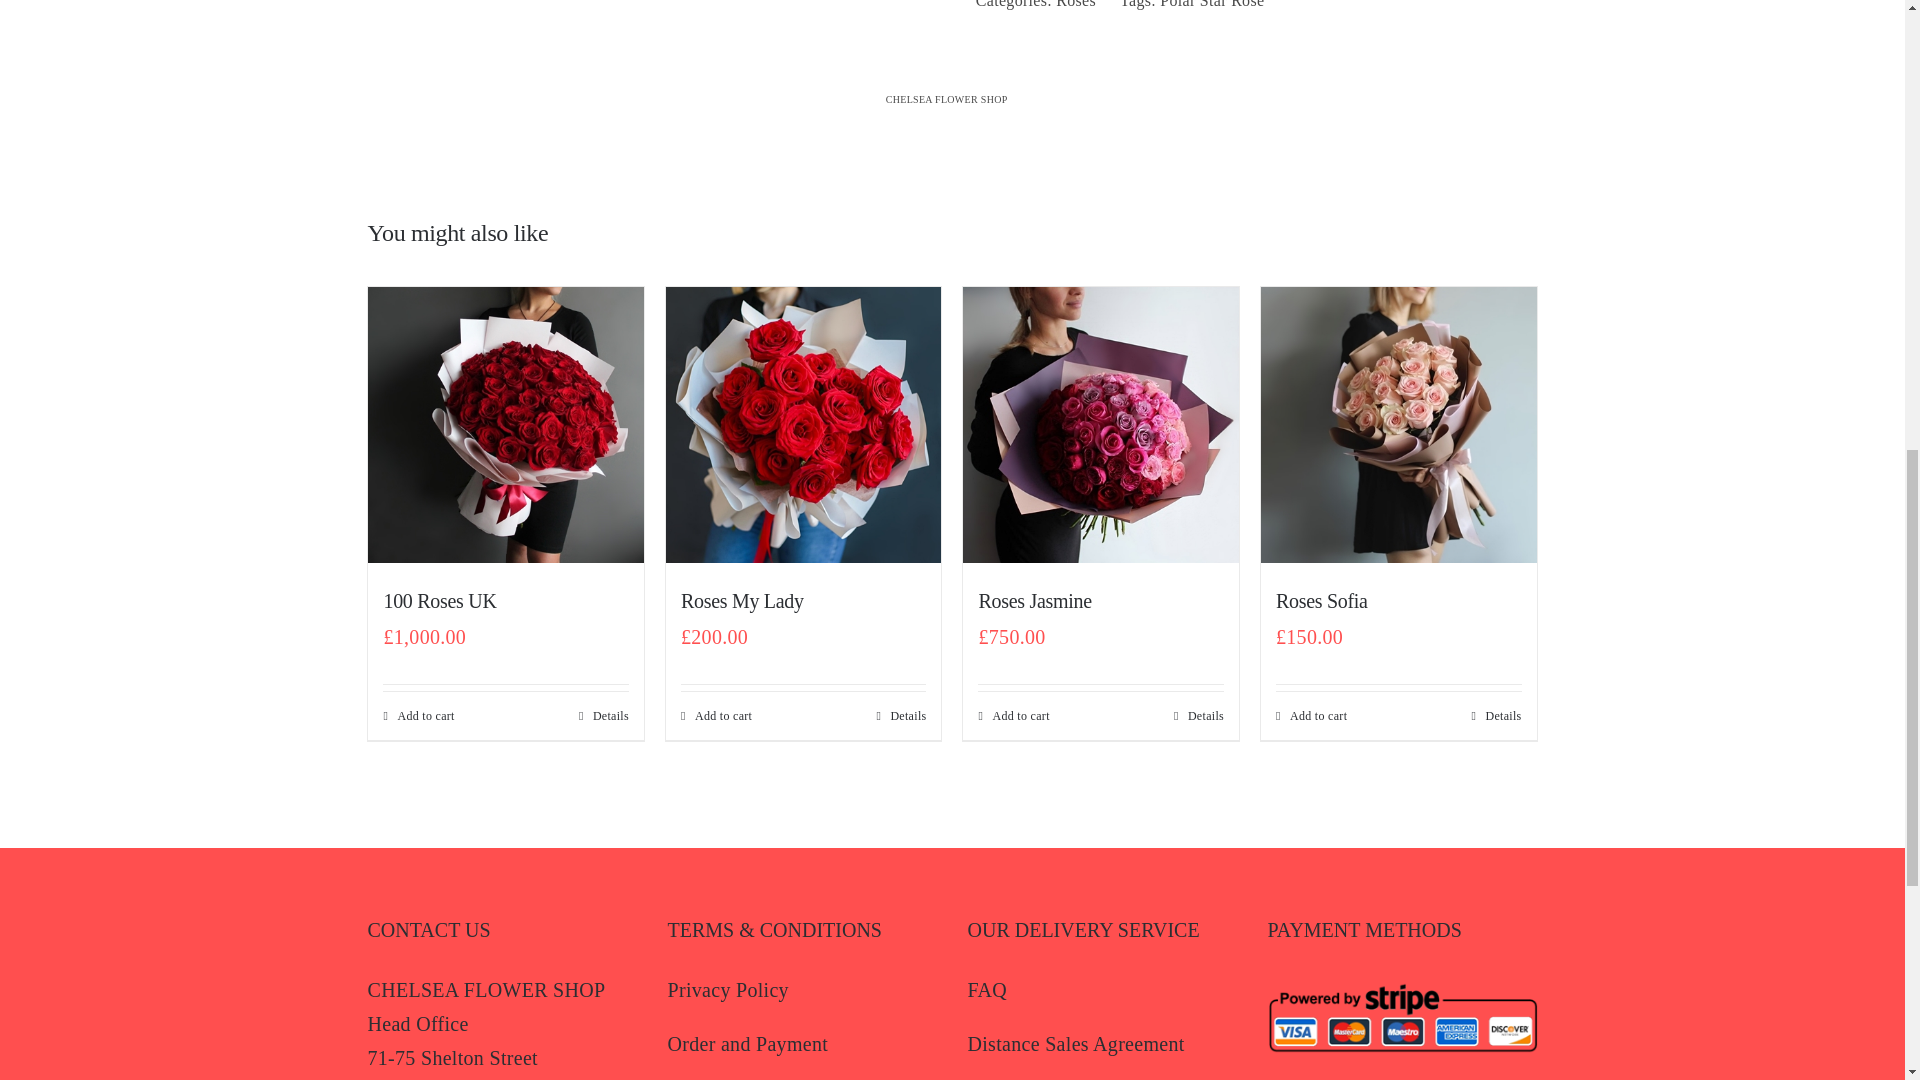  What do you see at coordinates (604, 716) in the screenshot?
I see `Details` at bounding box center [604, 716].